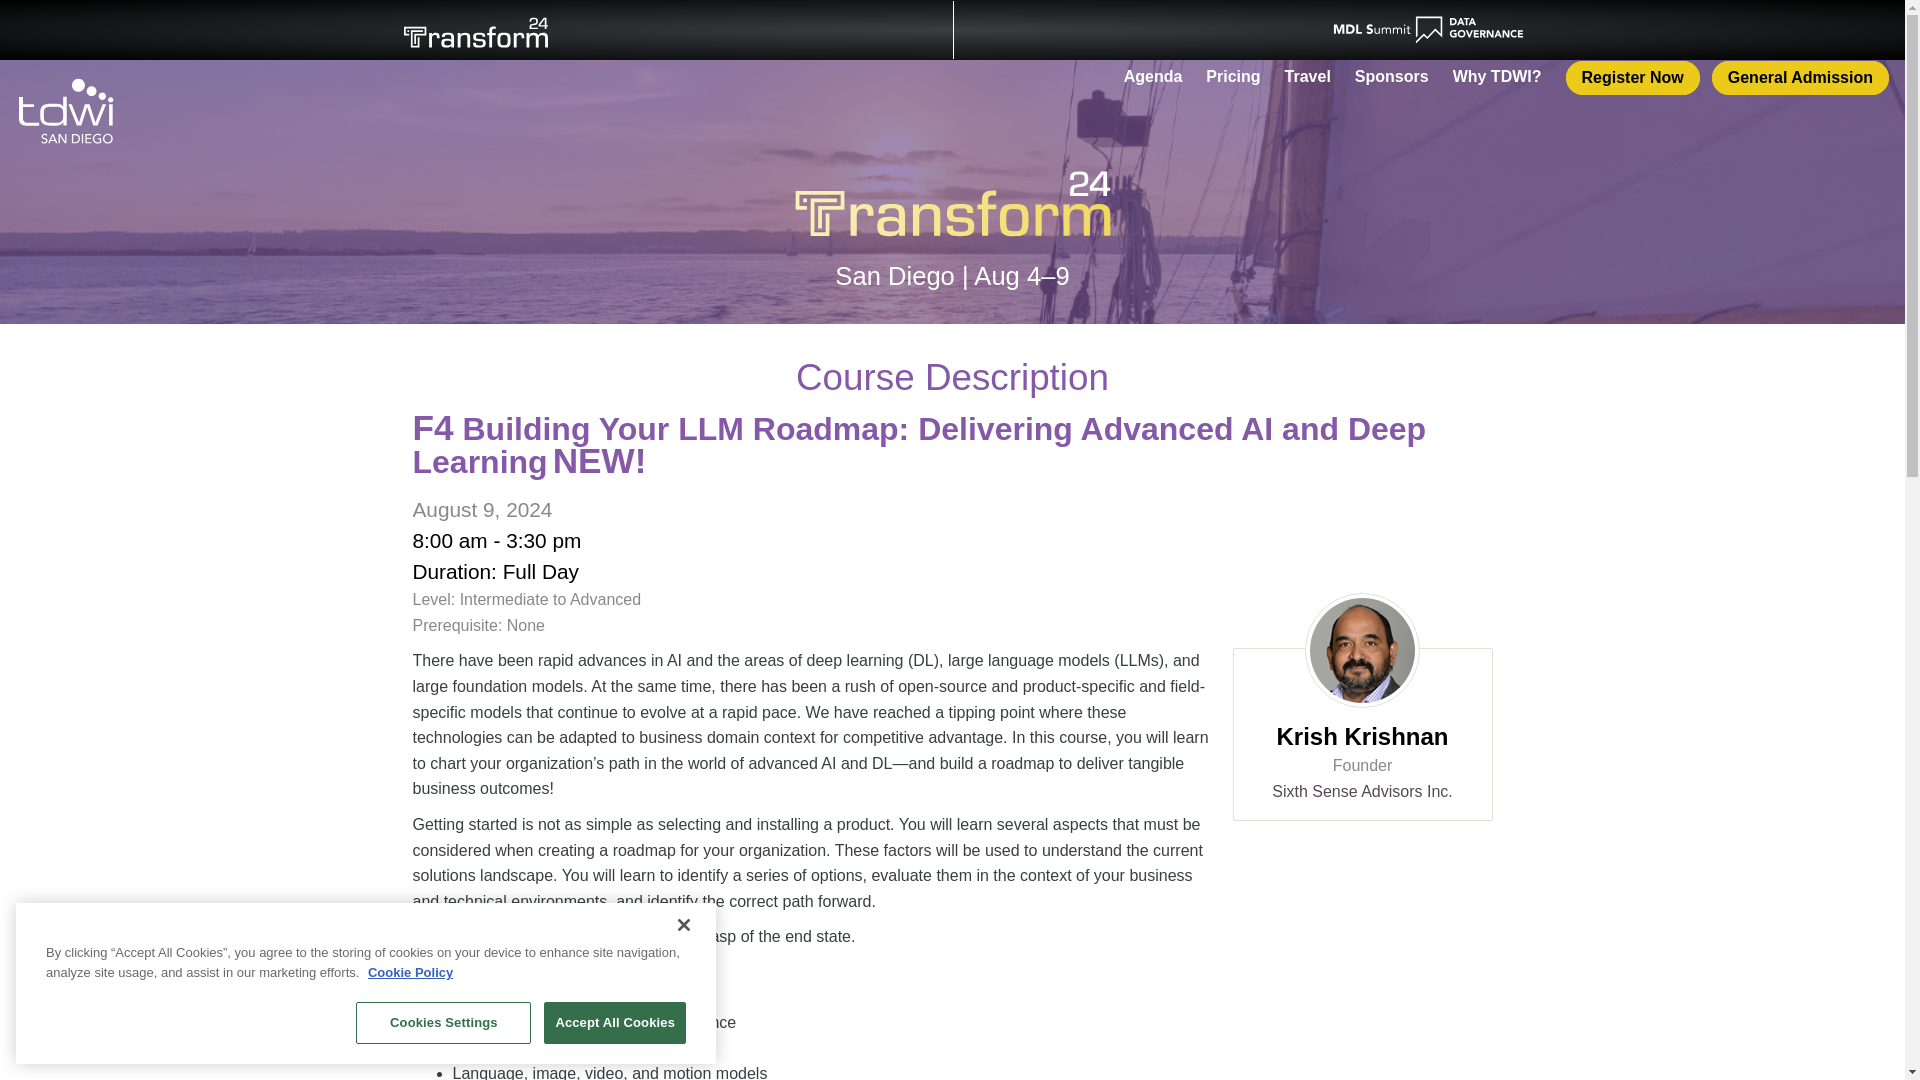 The image size is (1920, 1080). Describe the element at coordinates (1152, 76) in the screenshot. I see `Agenda` at that location.